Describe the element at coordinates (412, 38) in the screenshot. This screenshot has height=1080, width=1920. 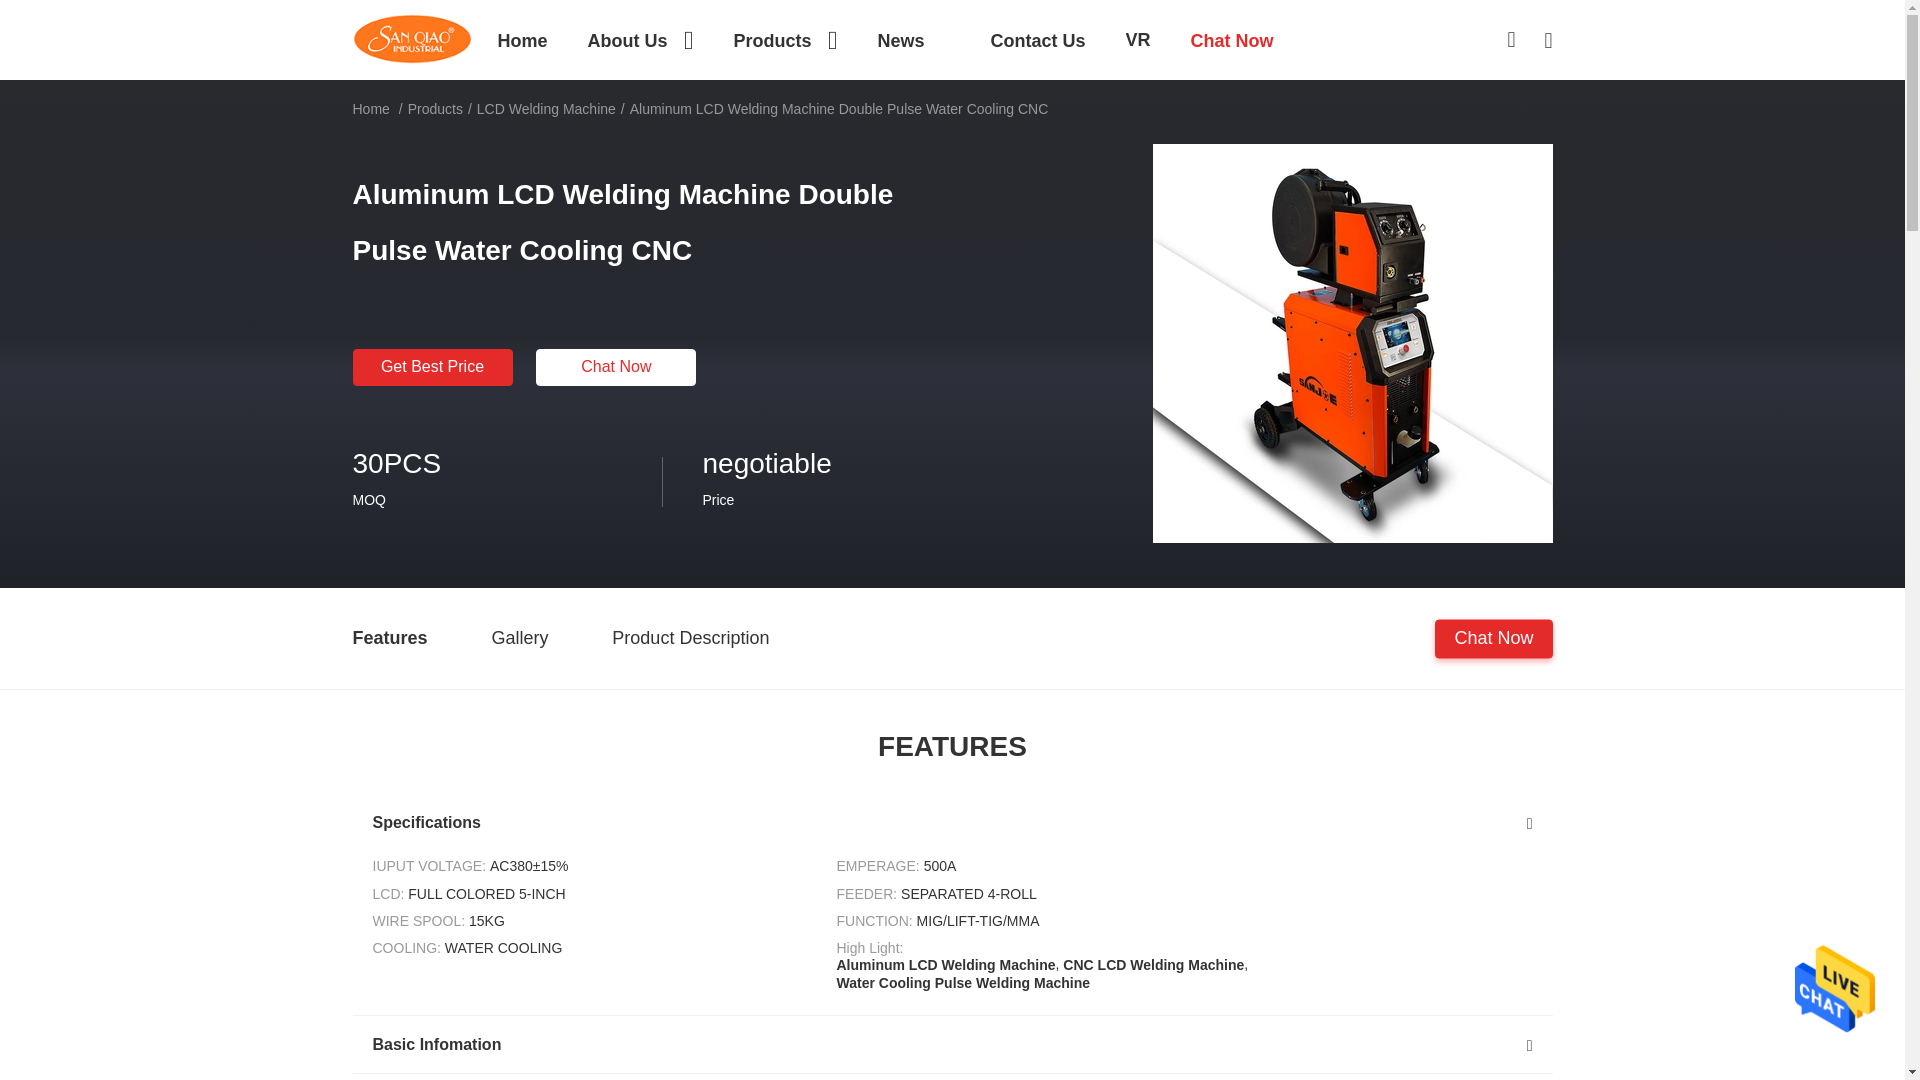
I see `Foshan Sanqiao Welding Industry Co., Ltd.` at that location.